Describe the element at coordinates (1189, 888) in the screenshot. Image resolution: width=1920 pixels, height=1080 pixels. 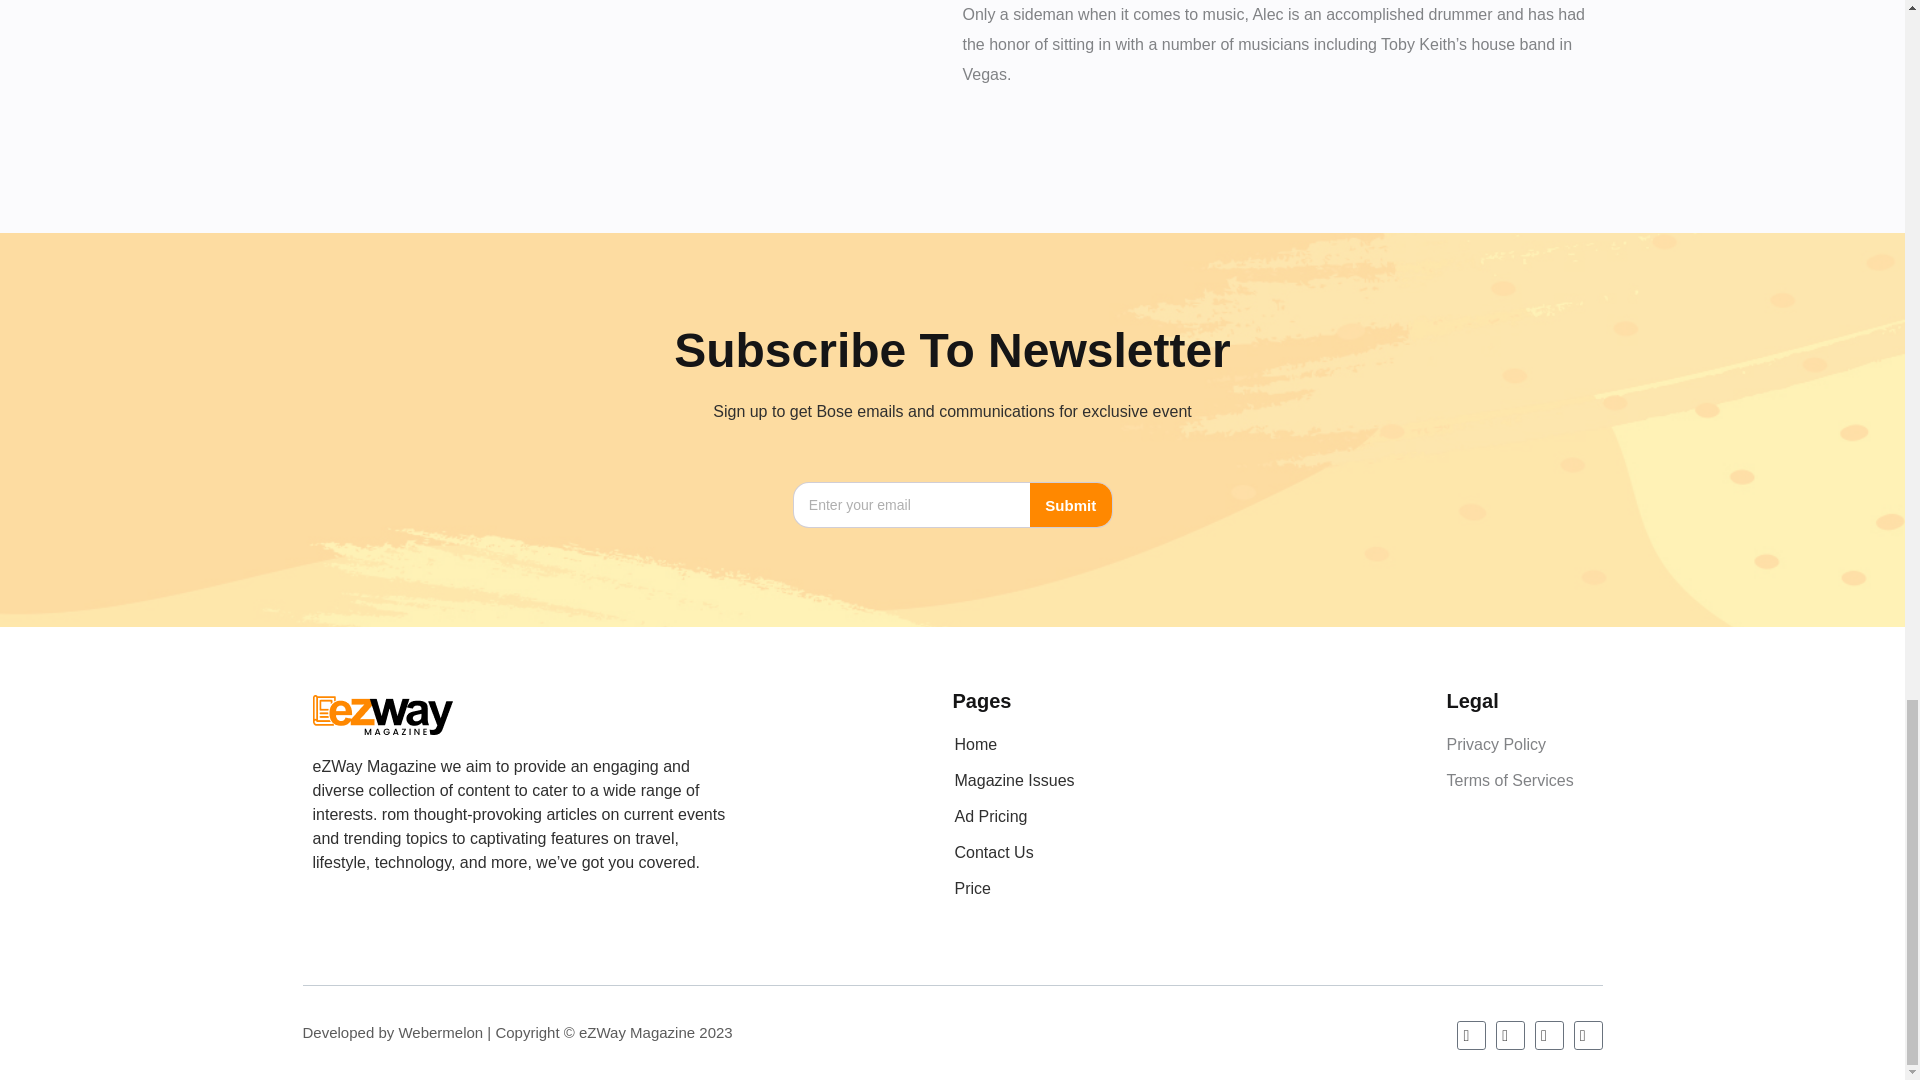
I see `Price` at that location.